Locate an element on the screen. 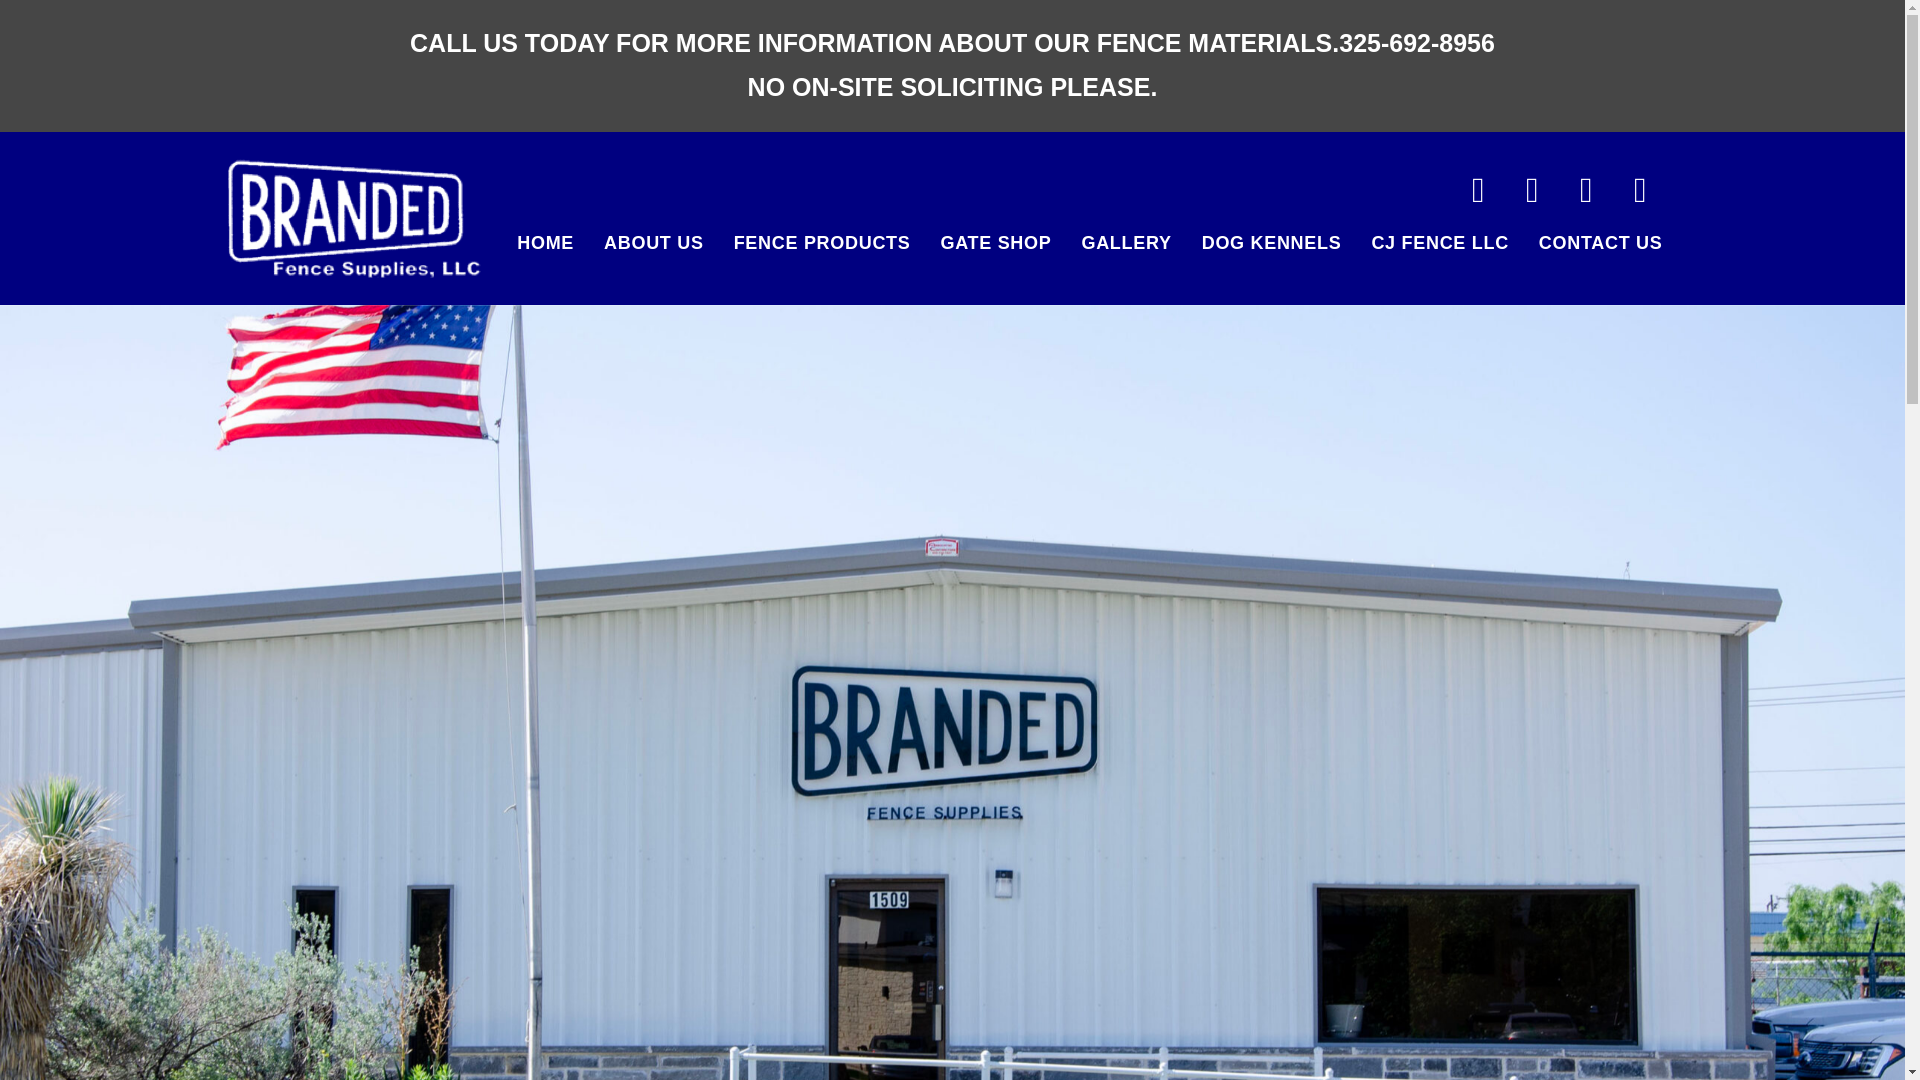 This screenshot has height=1080, width=1920. GALLERY is located at coordinates (1126, 243).